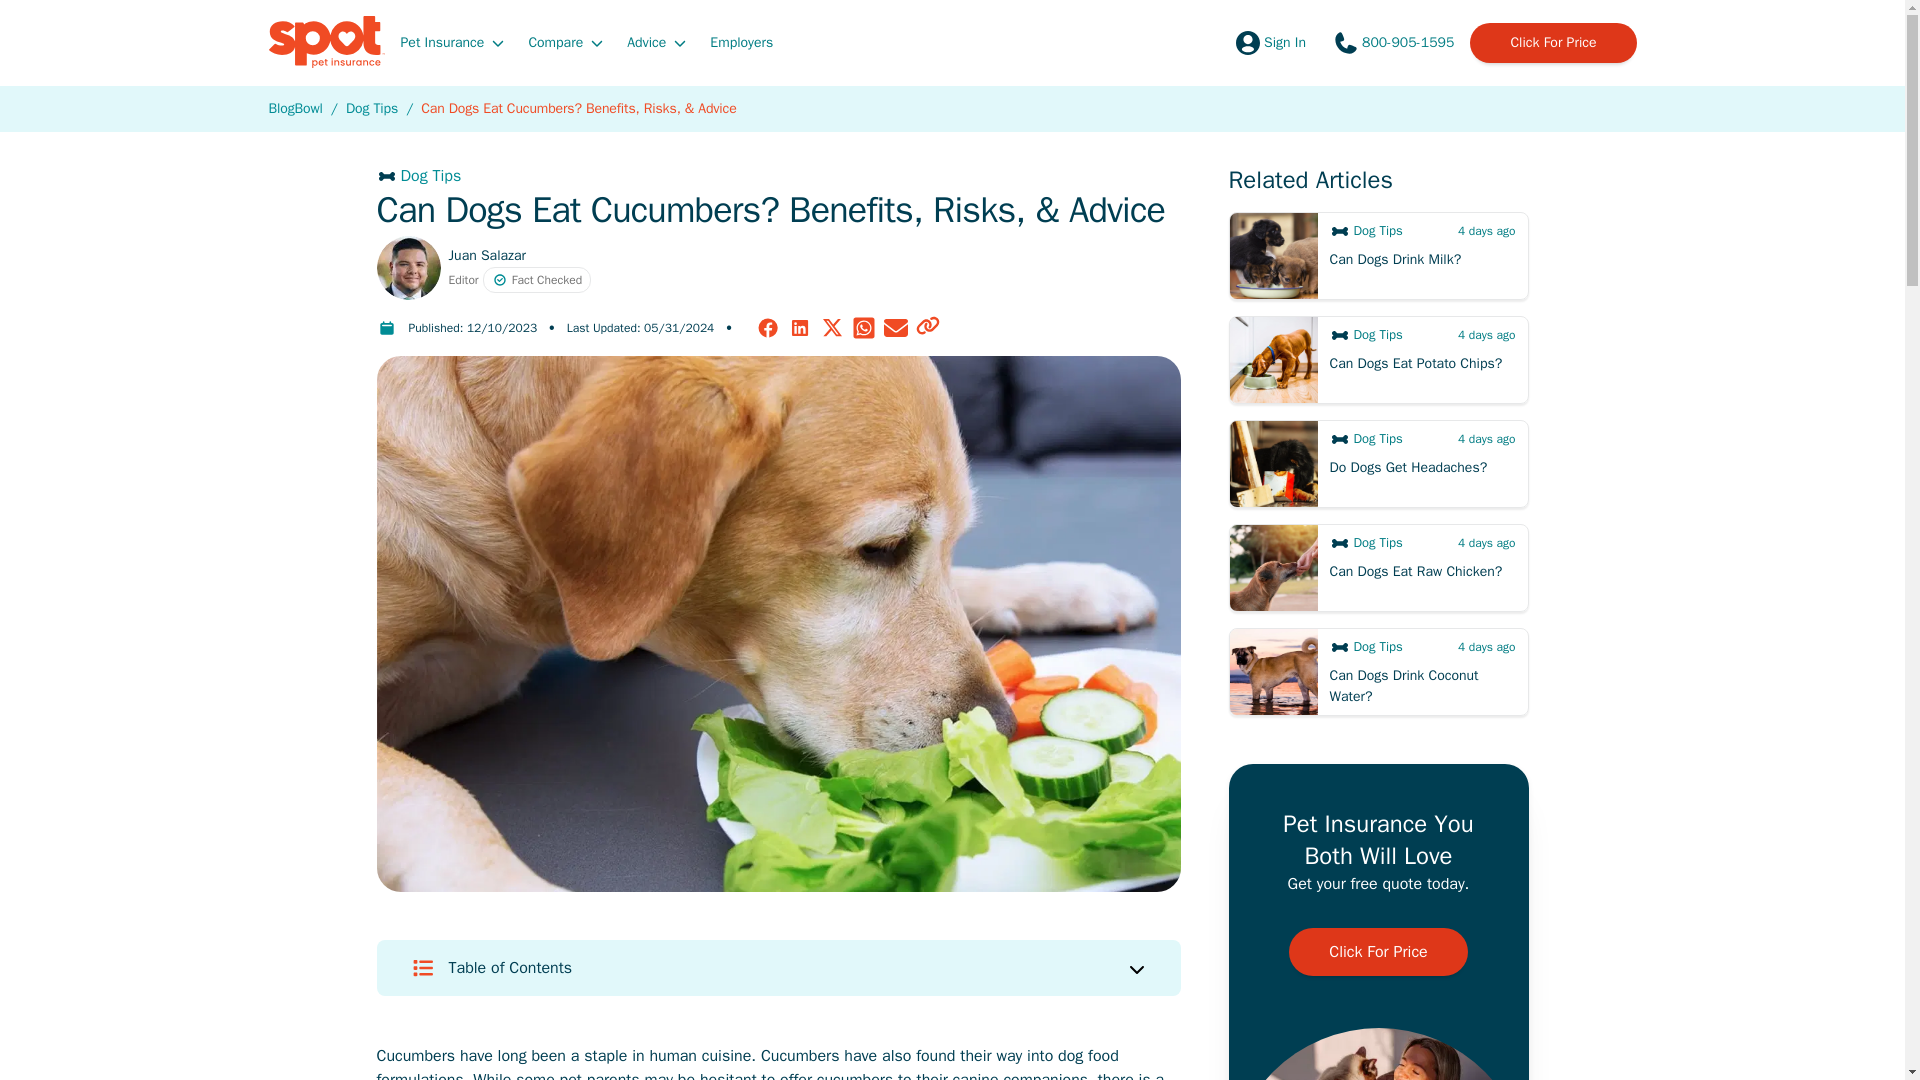  Describe the element at coordinates (1268, 42) in the screenshot. I see `Sign In` at that location.